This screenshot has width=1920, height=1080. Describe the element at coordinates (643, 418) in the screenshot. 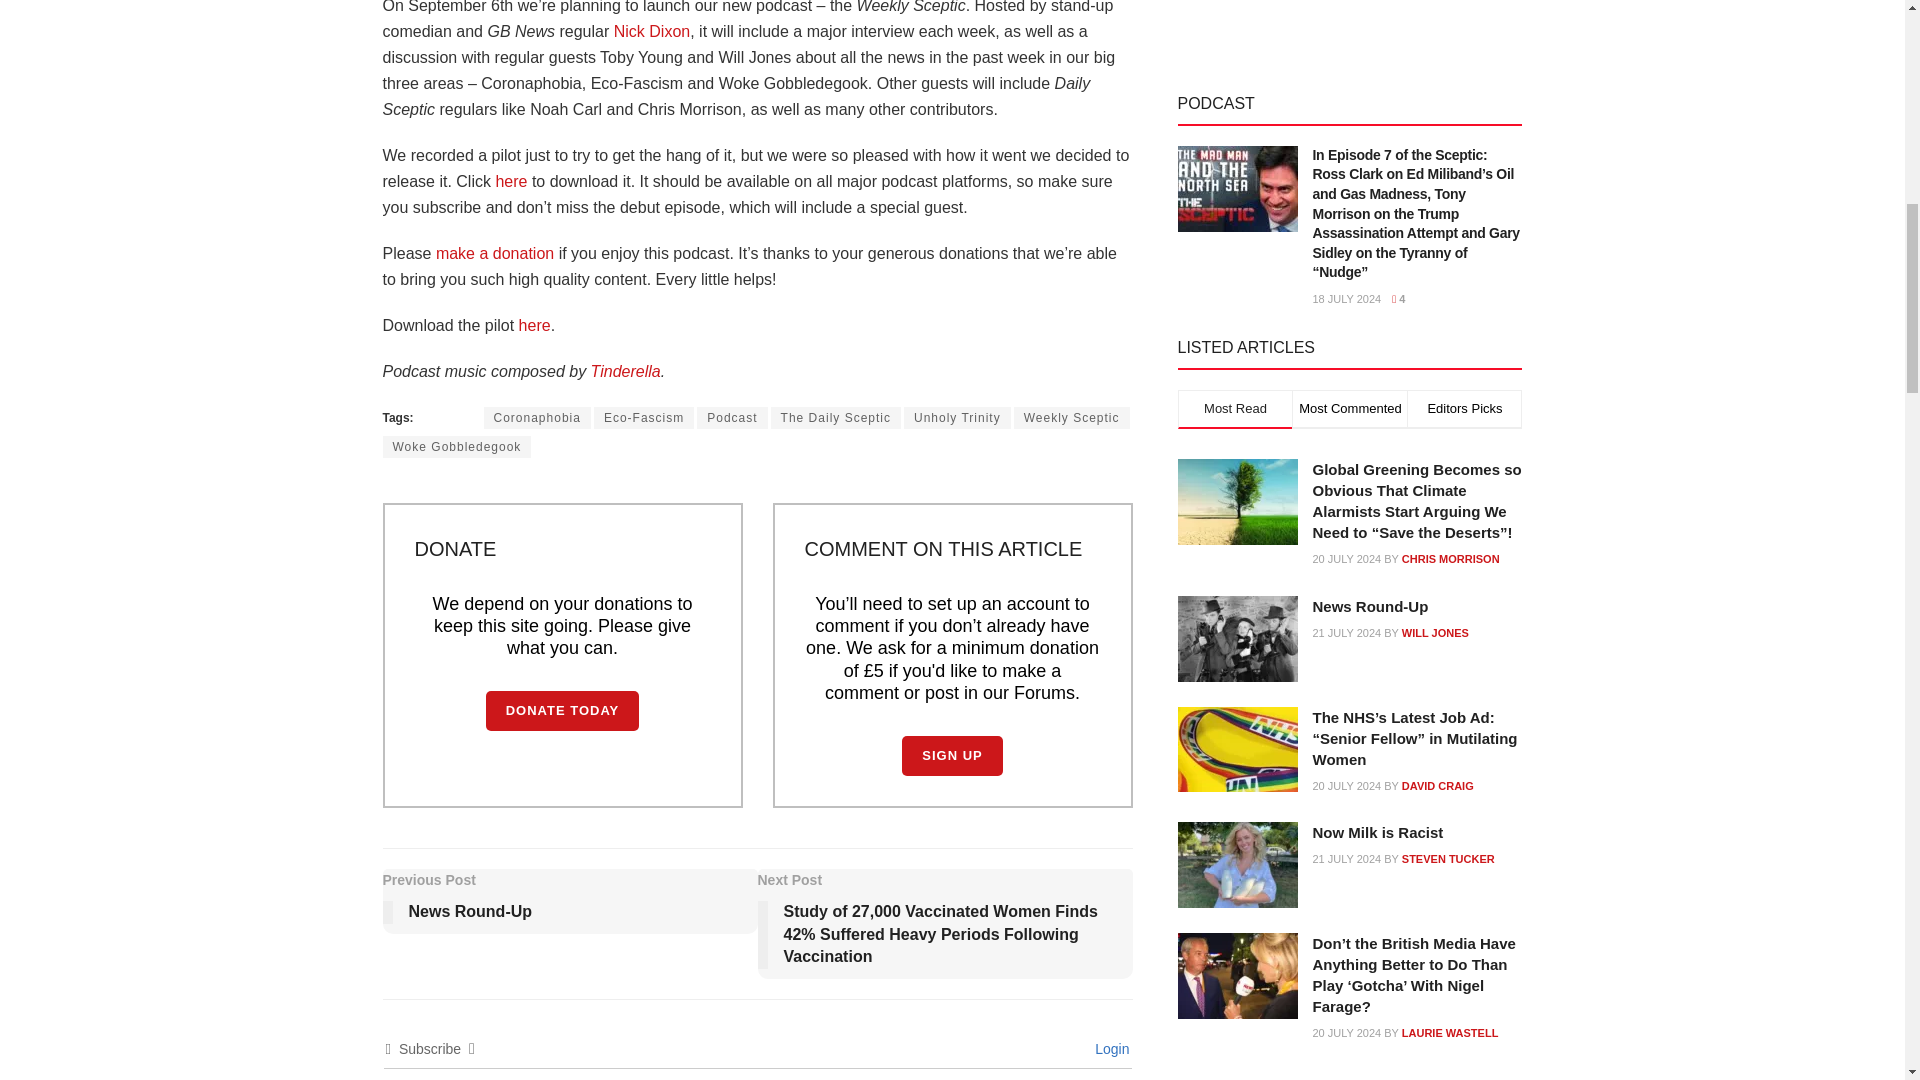

I see `Eco-Fascism` at that location.